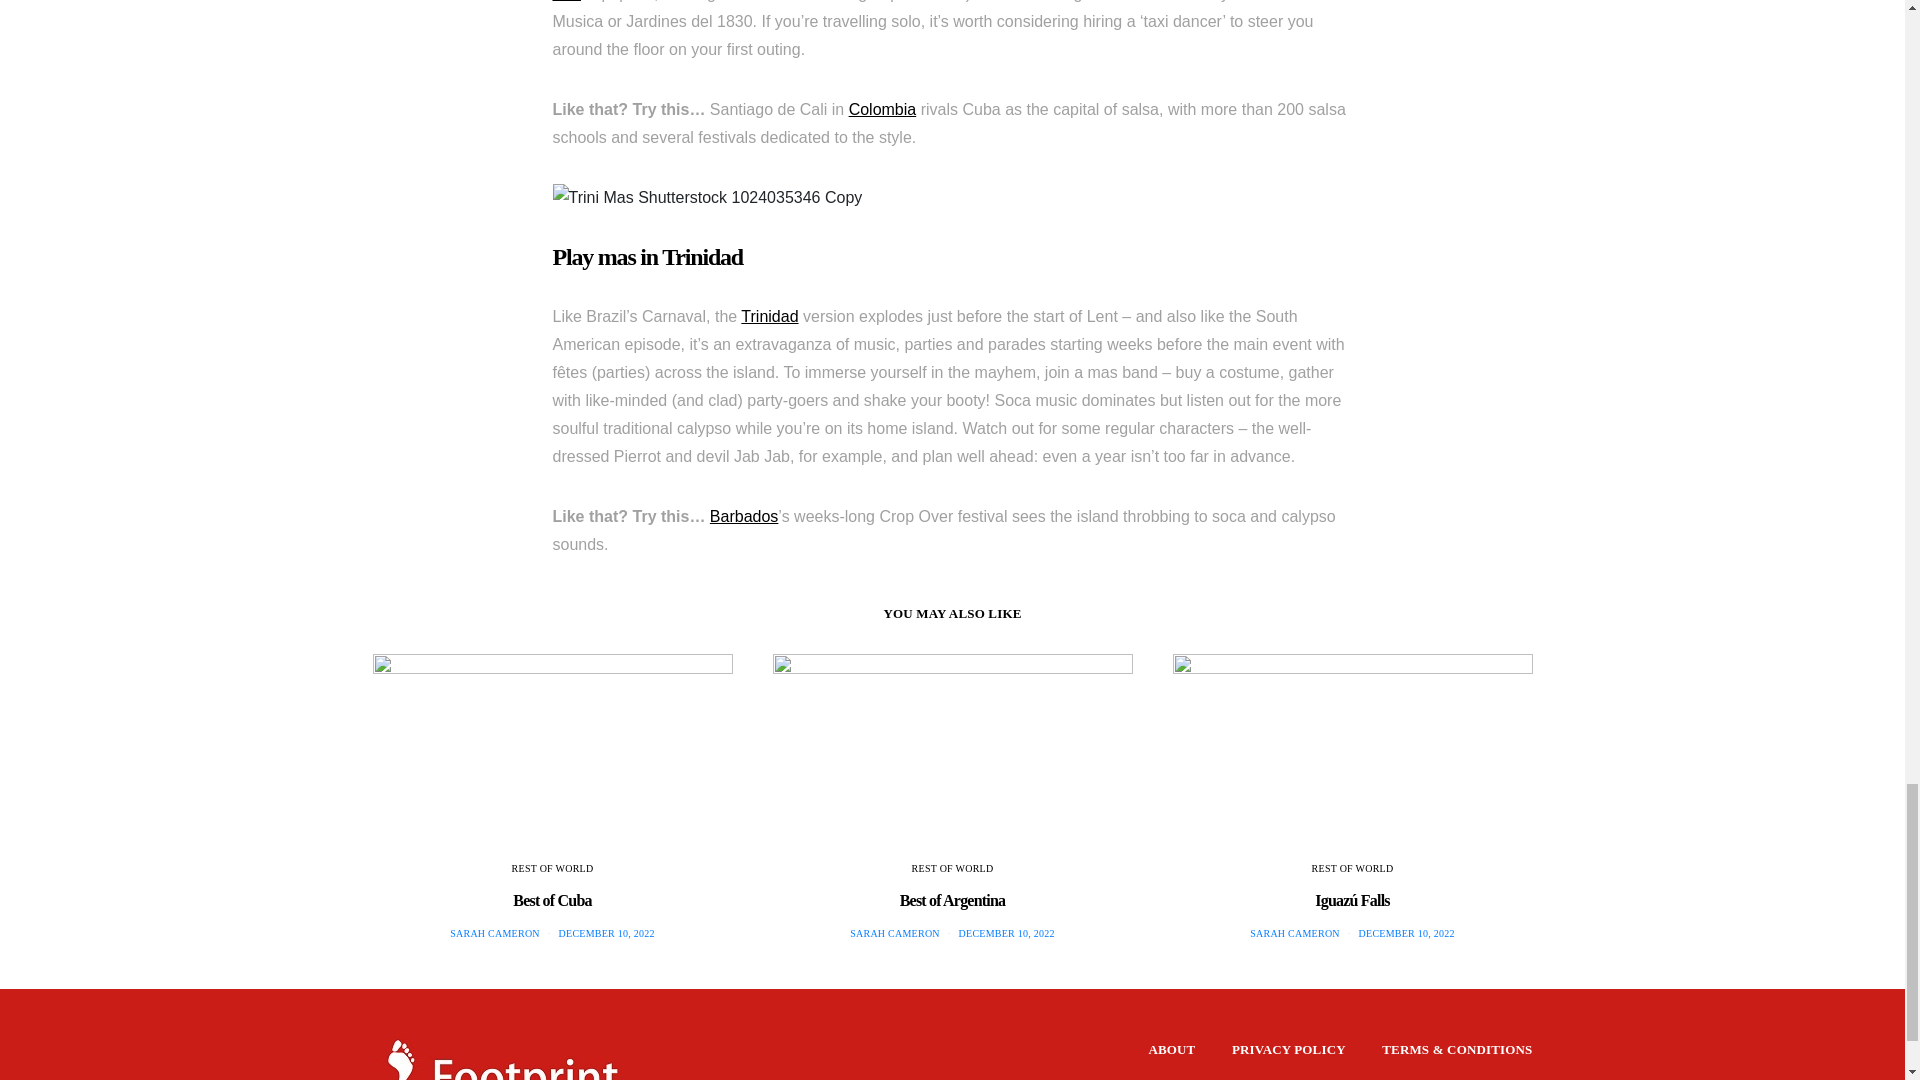  I want to click on View all posts by Sarah Cameron, so click(494, 932).